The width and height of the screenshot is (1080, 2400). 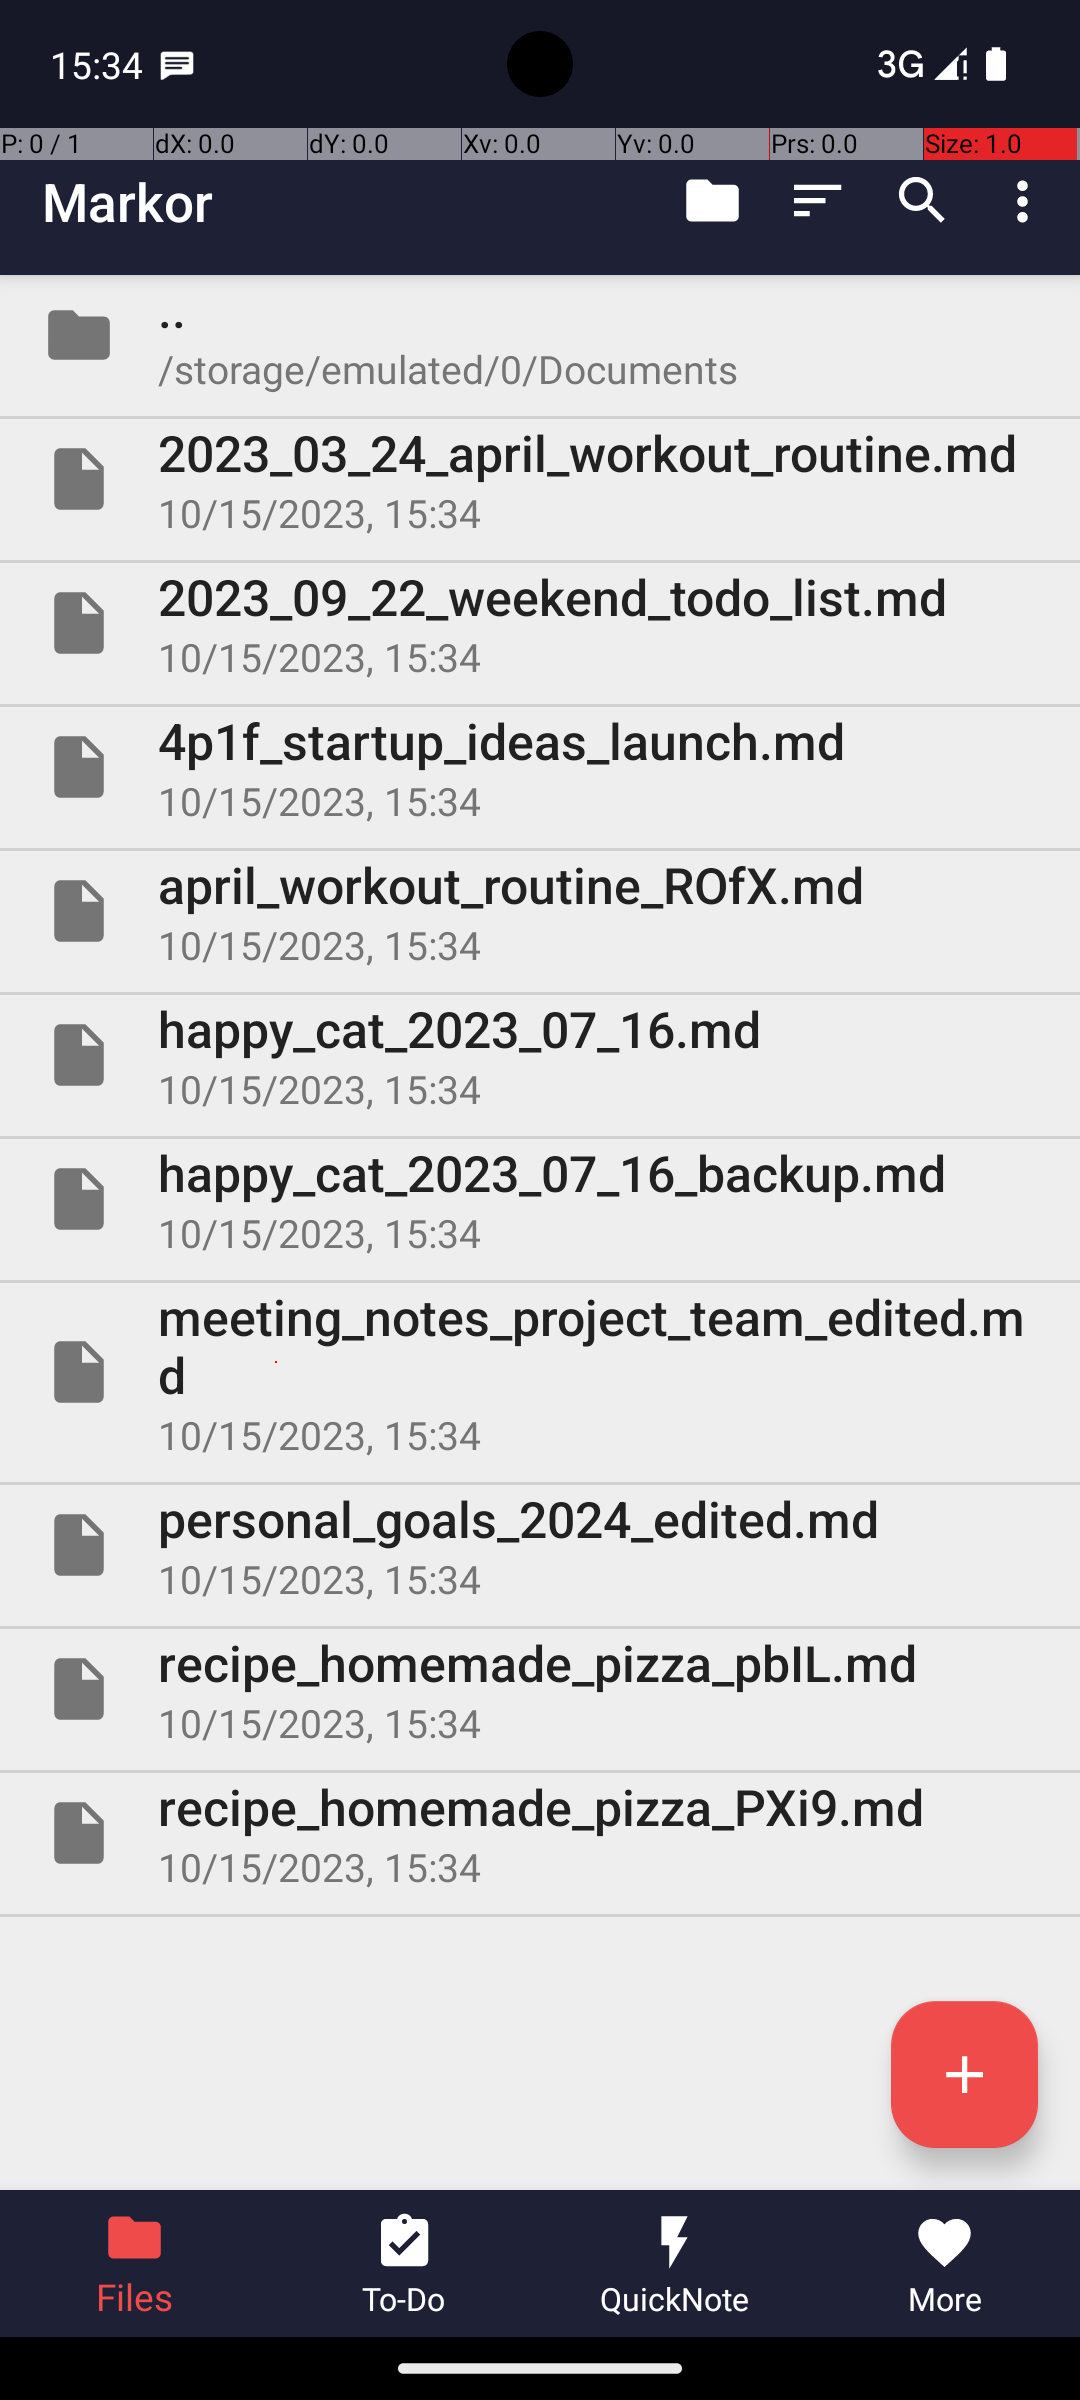 I want to click on File happy_cat_2023_07_16_backup.md , so click(x=540, y=1199).